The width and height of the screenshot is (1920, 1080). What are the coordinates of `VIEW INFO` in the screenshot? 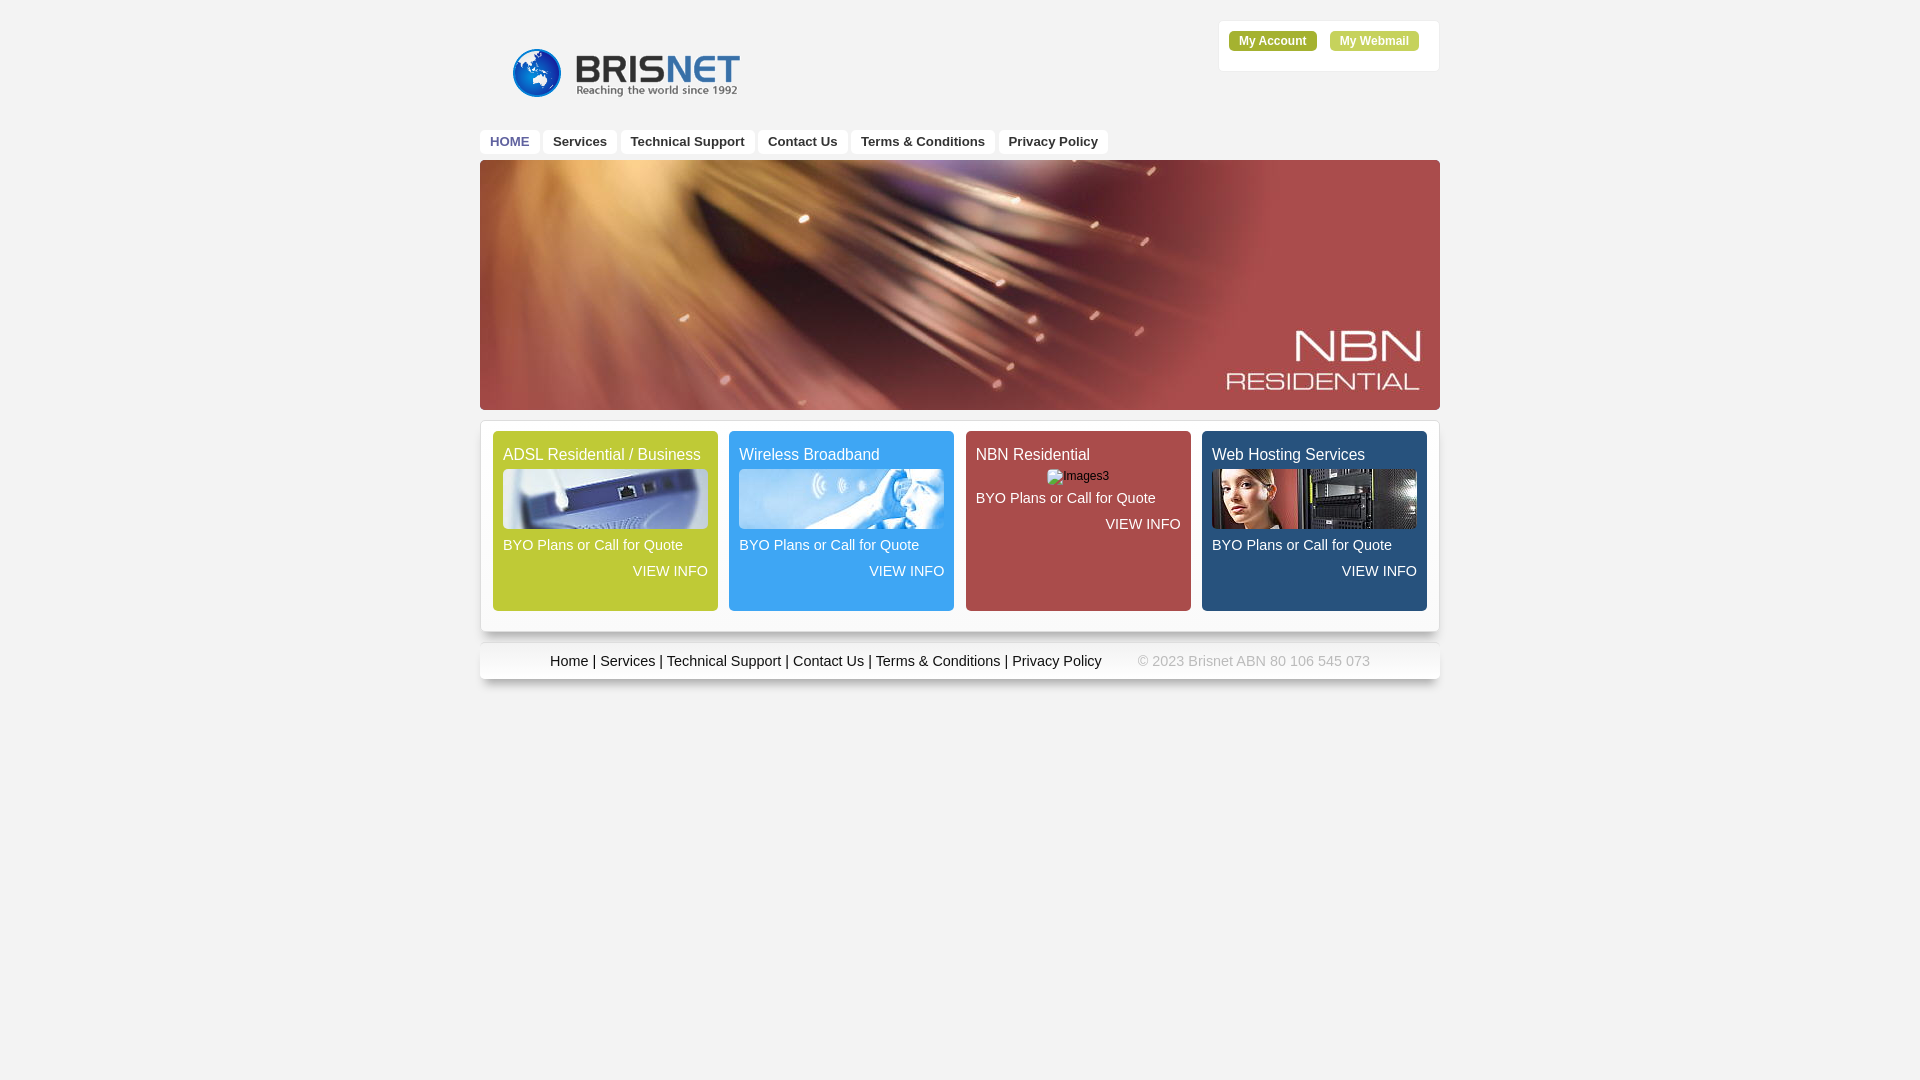 It's located at (842, 566).